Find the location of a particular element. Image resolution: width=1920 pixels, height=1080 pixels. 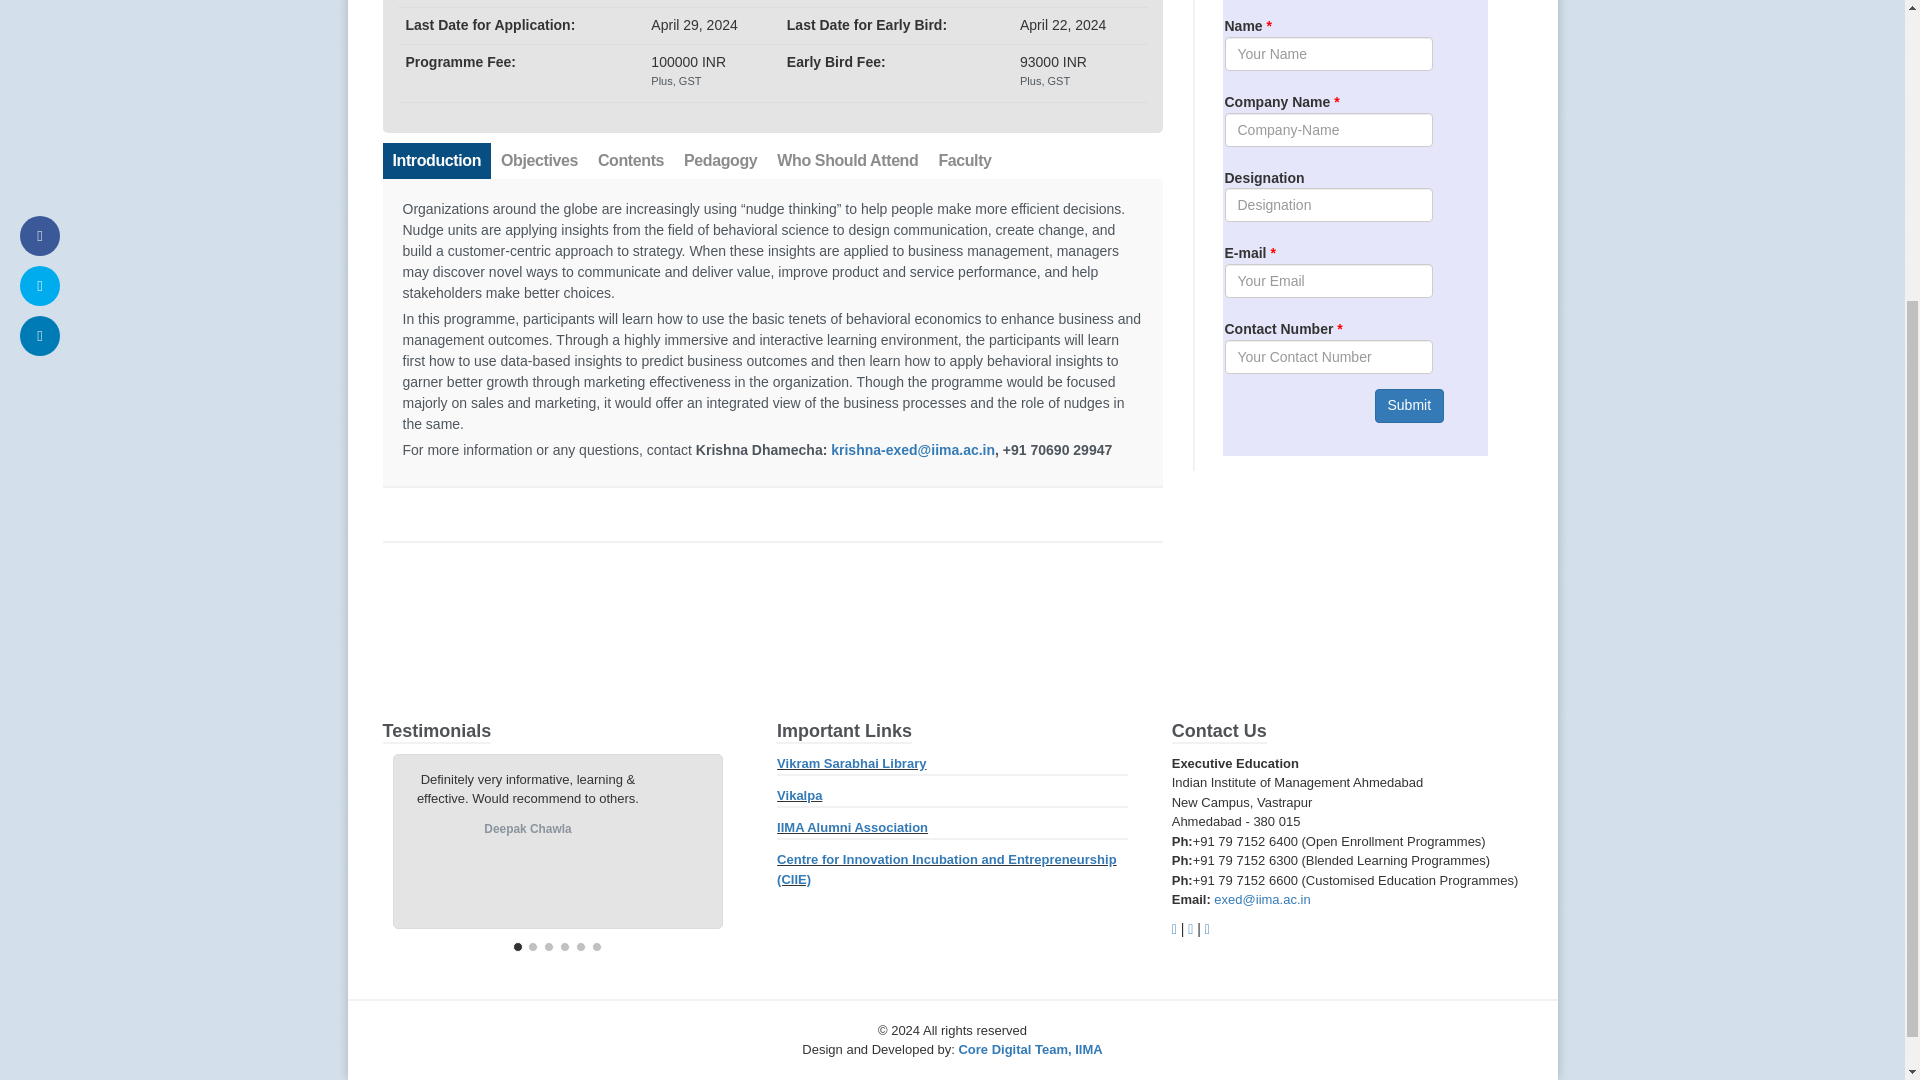

IIMA Alumni Association is located at coordinates (852, 826).